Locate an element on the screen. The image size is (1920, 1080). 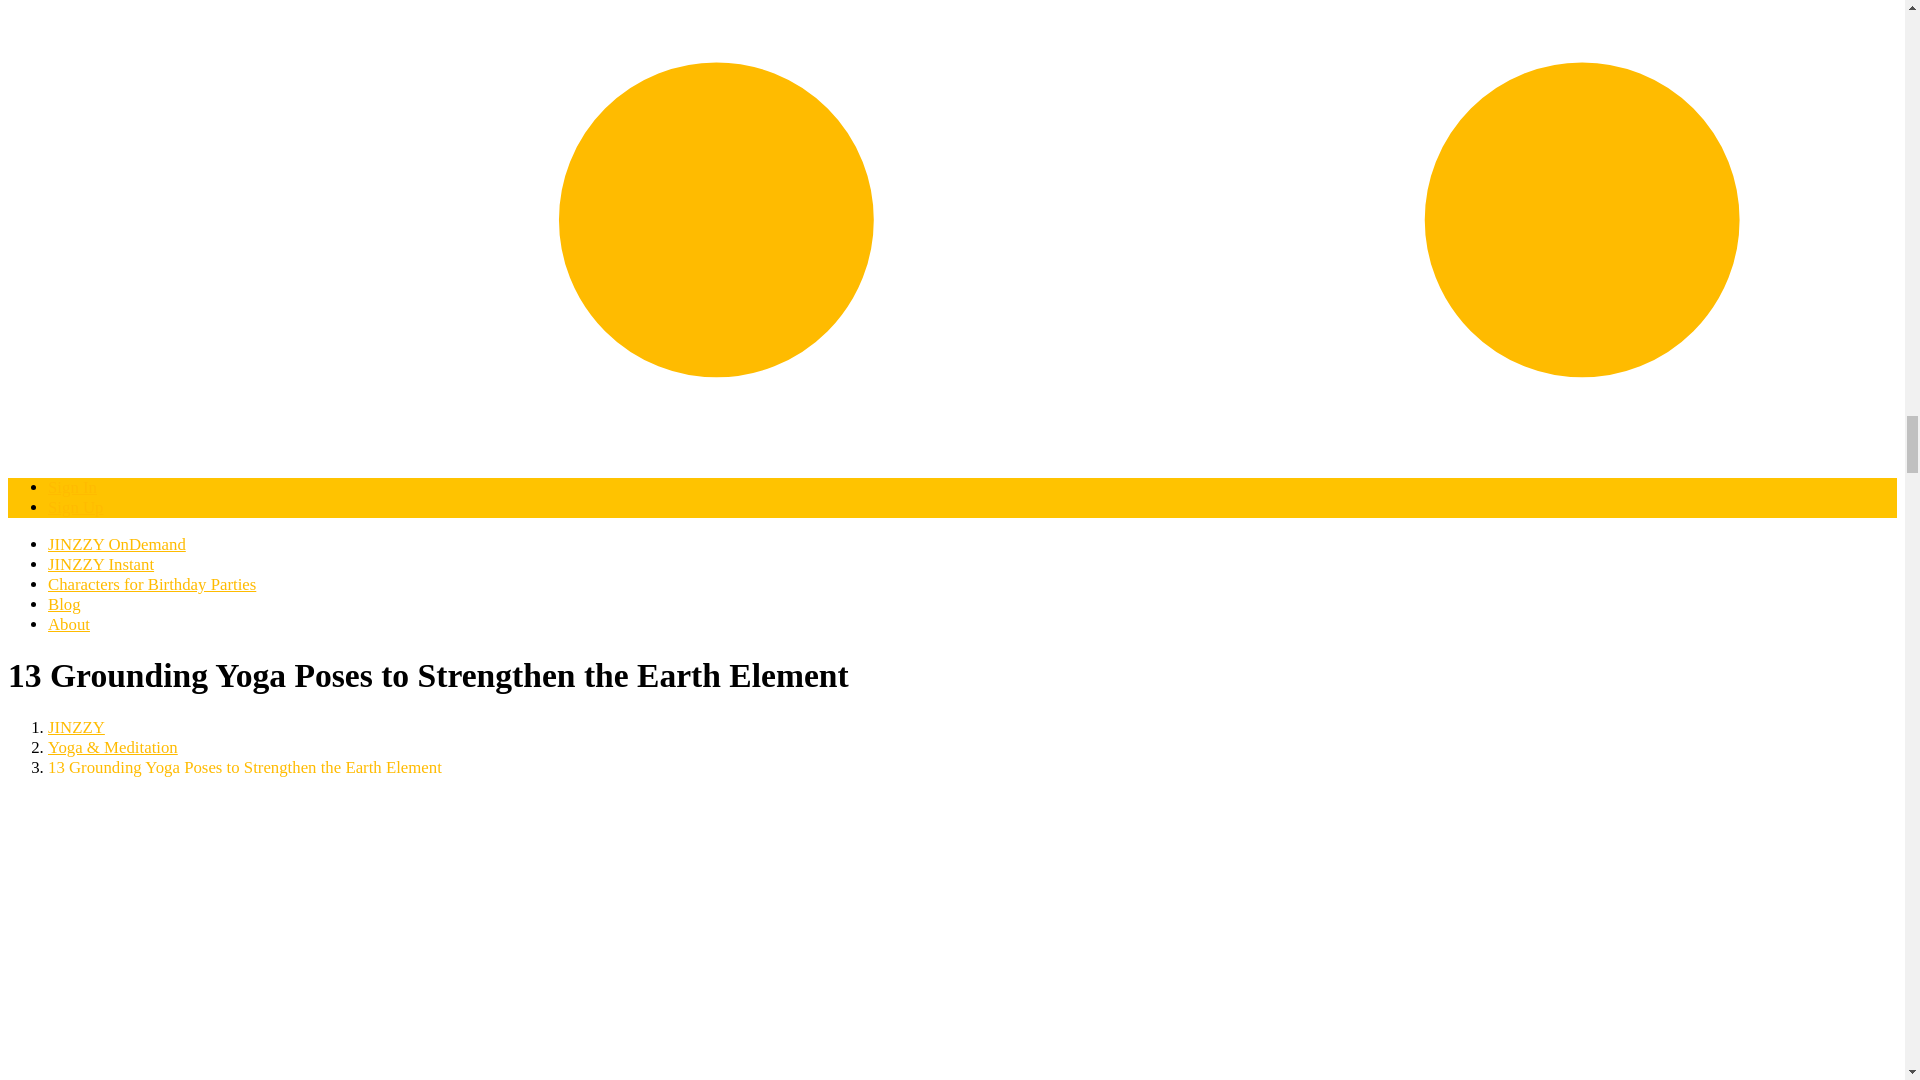
JINZZY OnDemand is located at coordinates (117, 544).